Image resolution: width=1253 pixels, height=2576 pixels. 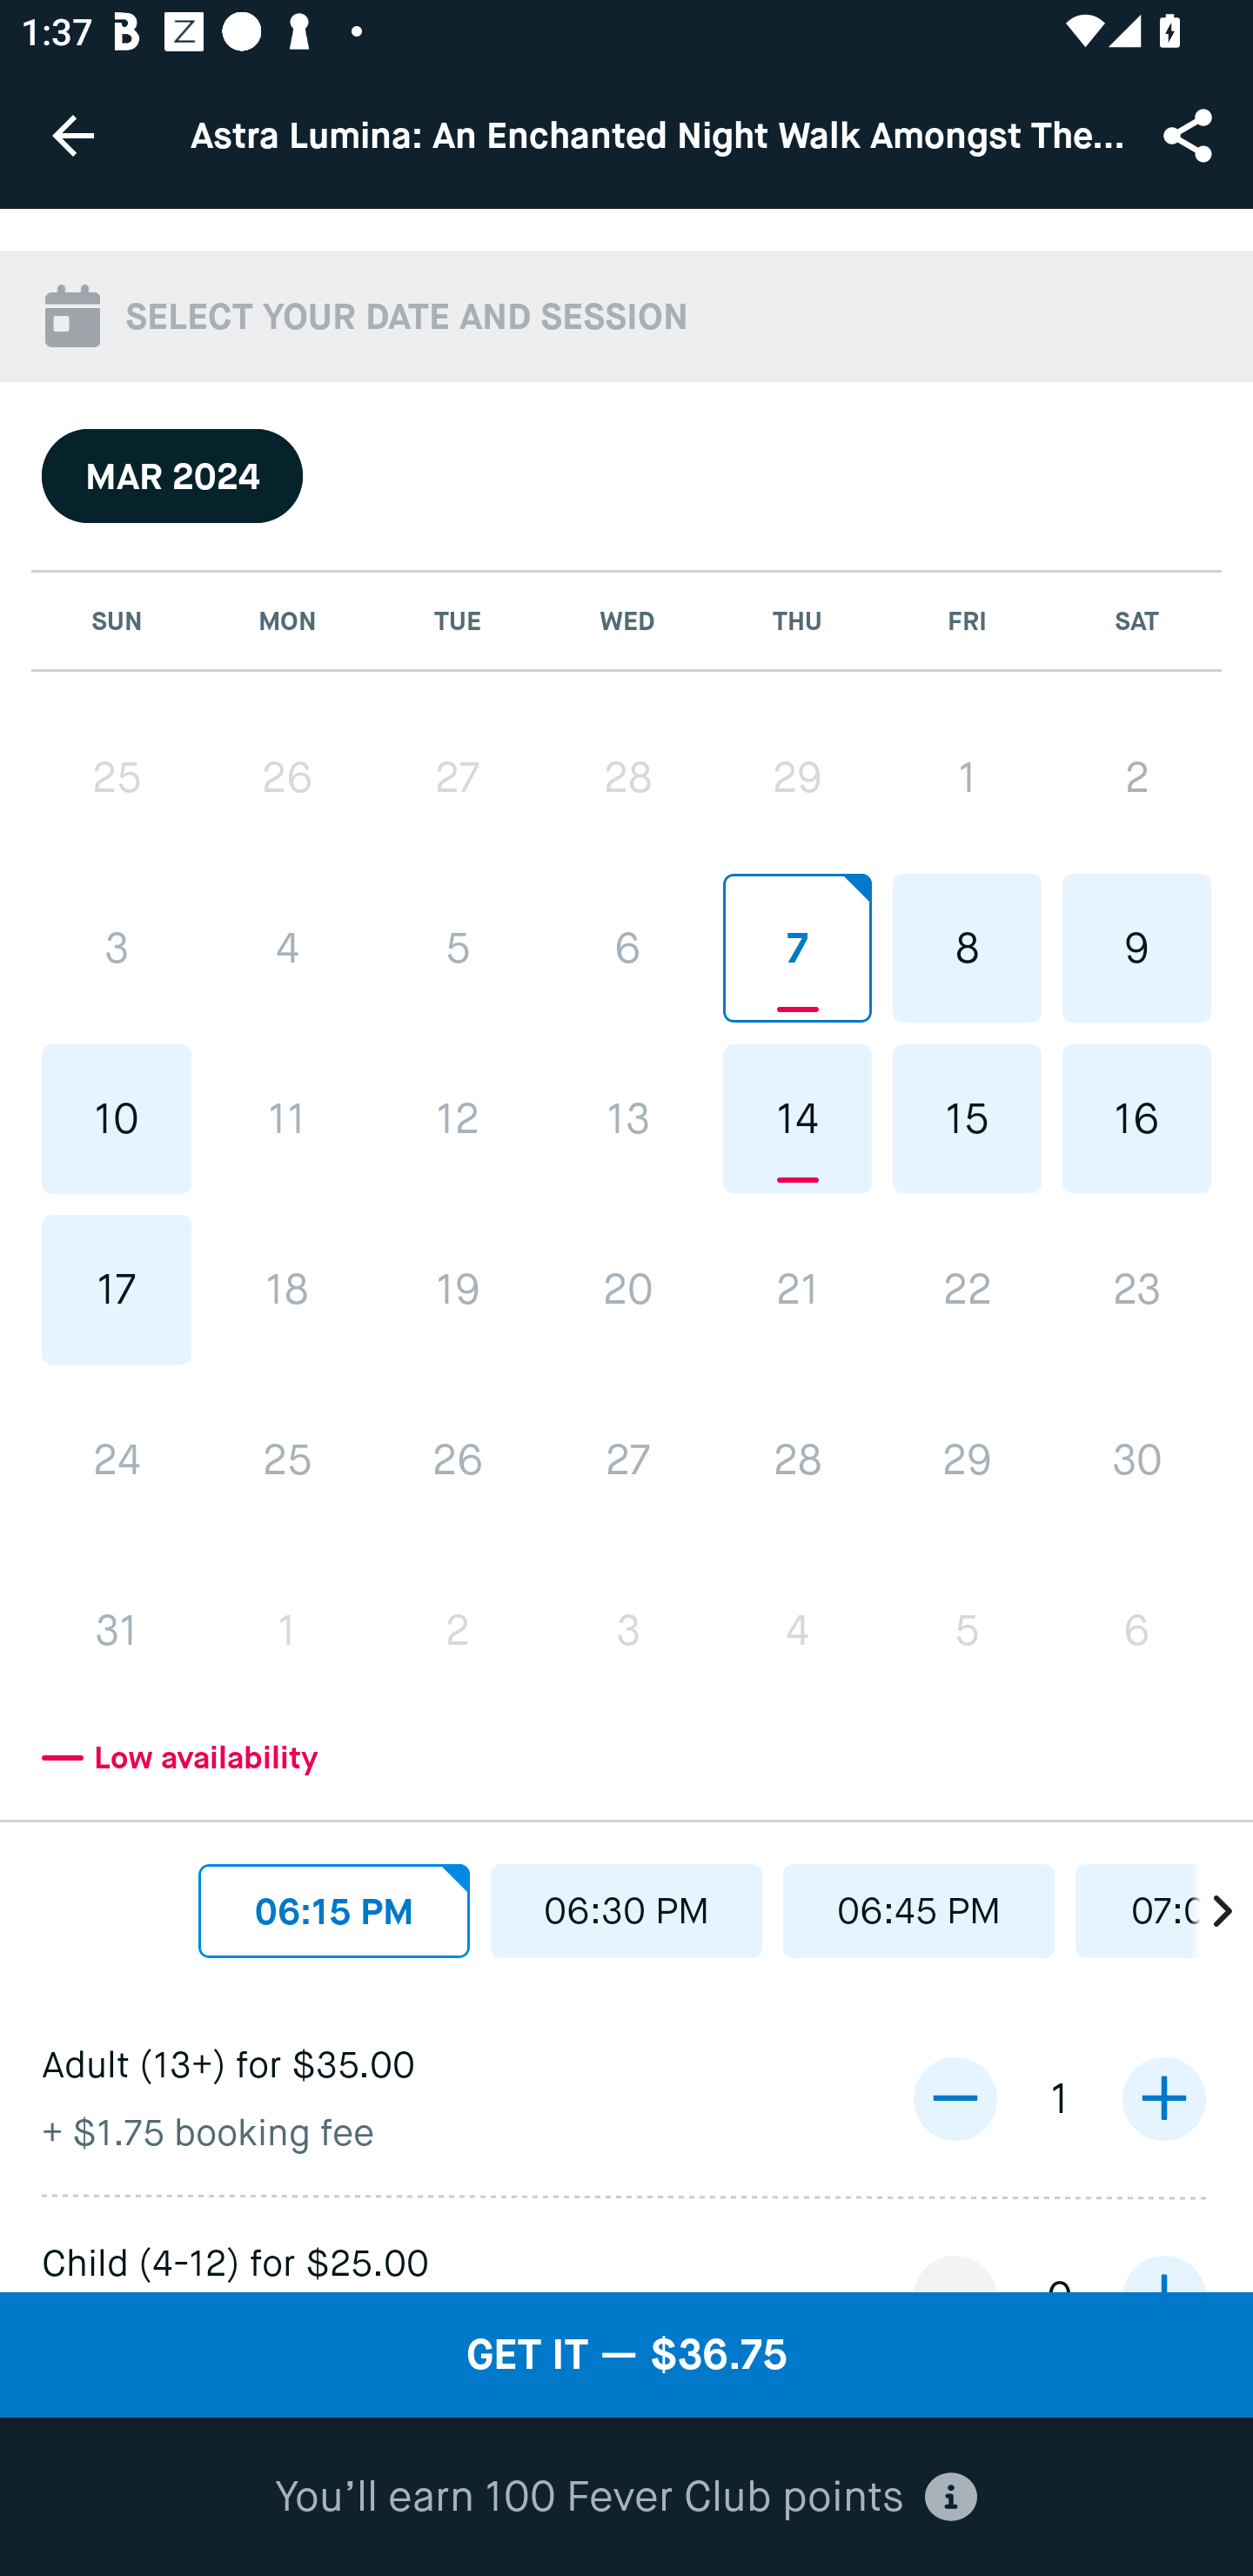 I want to click on 29, so click(x=797, y=778).